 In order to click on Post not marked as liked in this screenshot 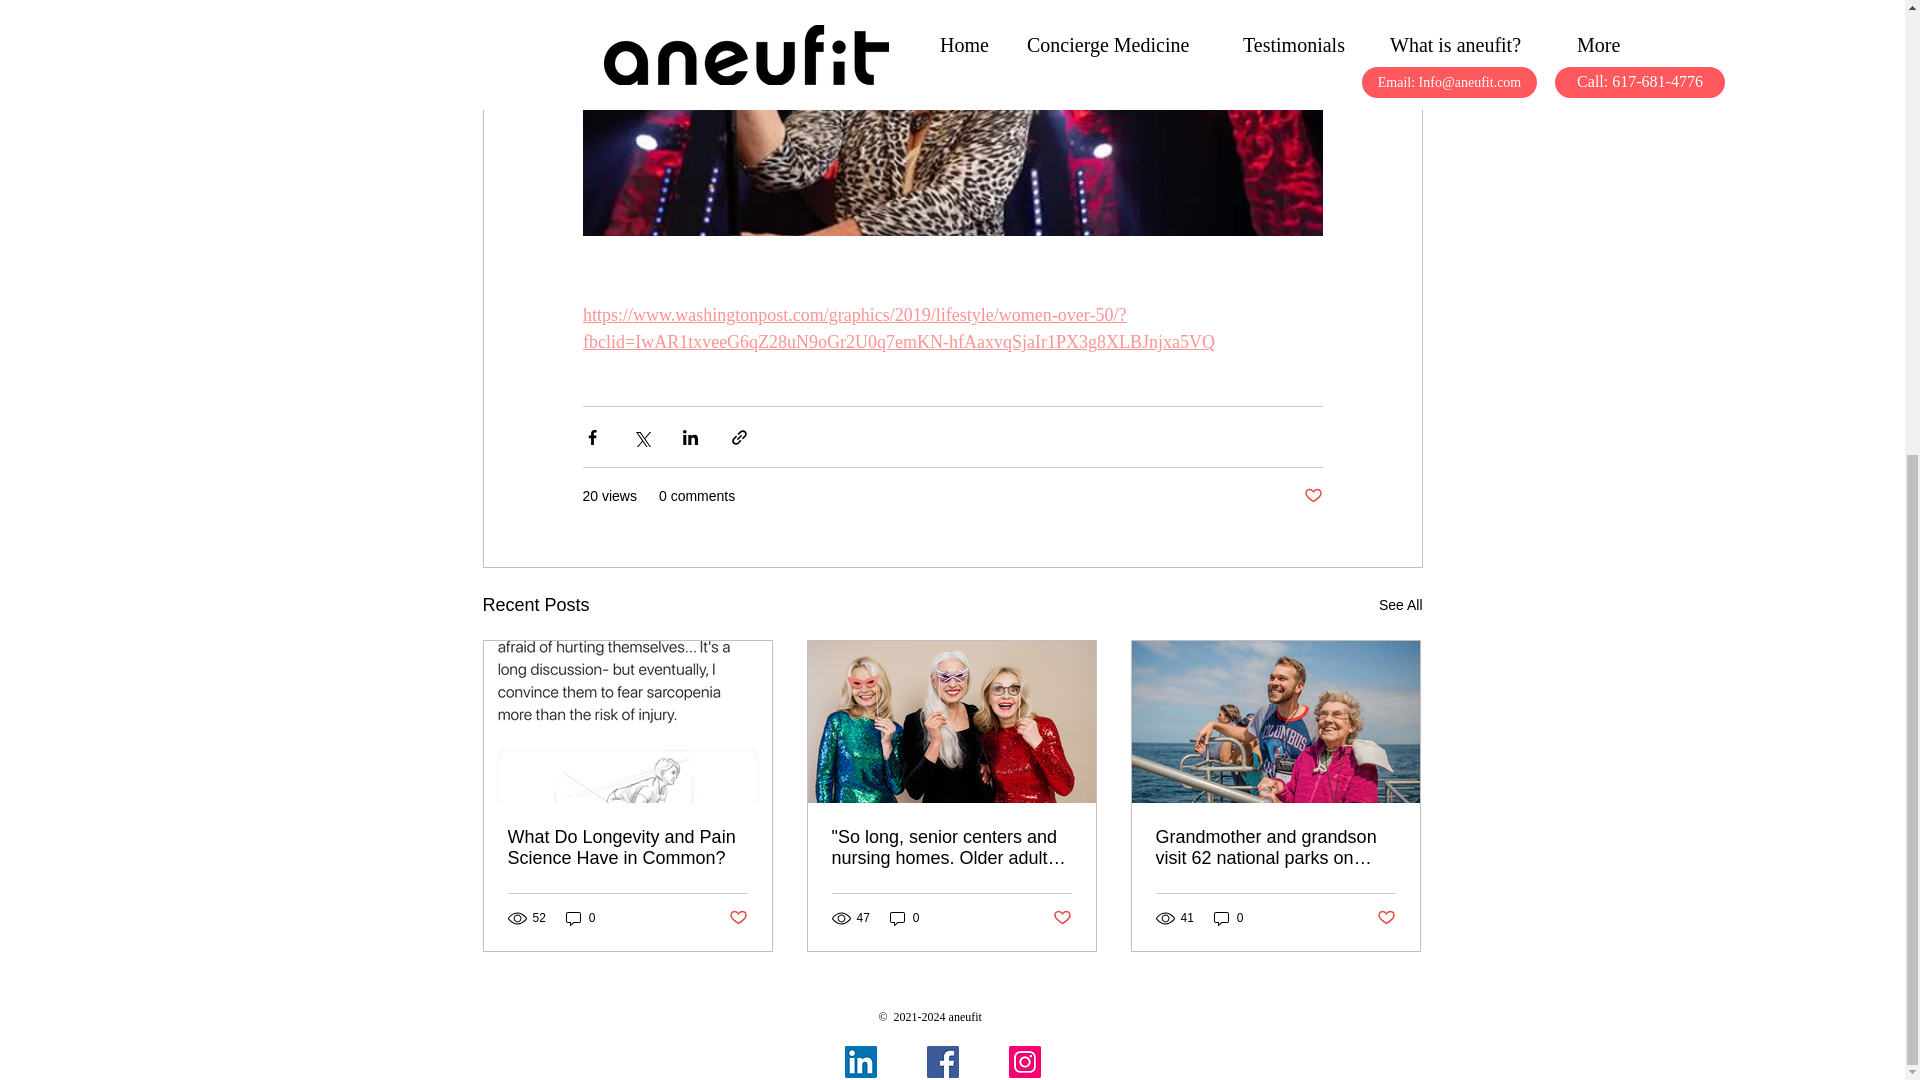, I will do `click(736, 918)`.